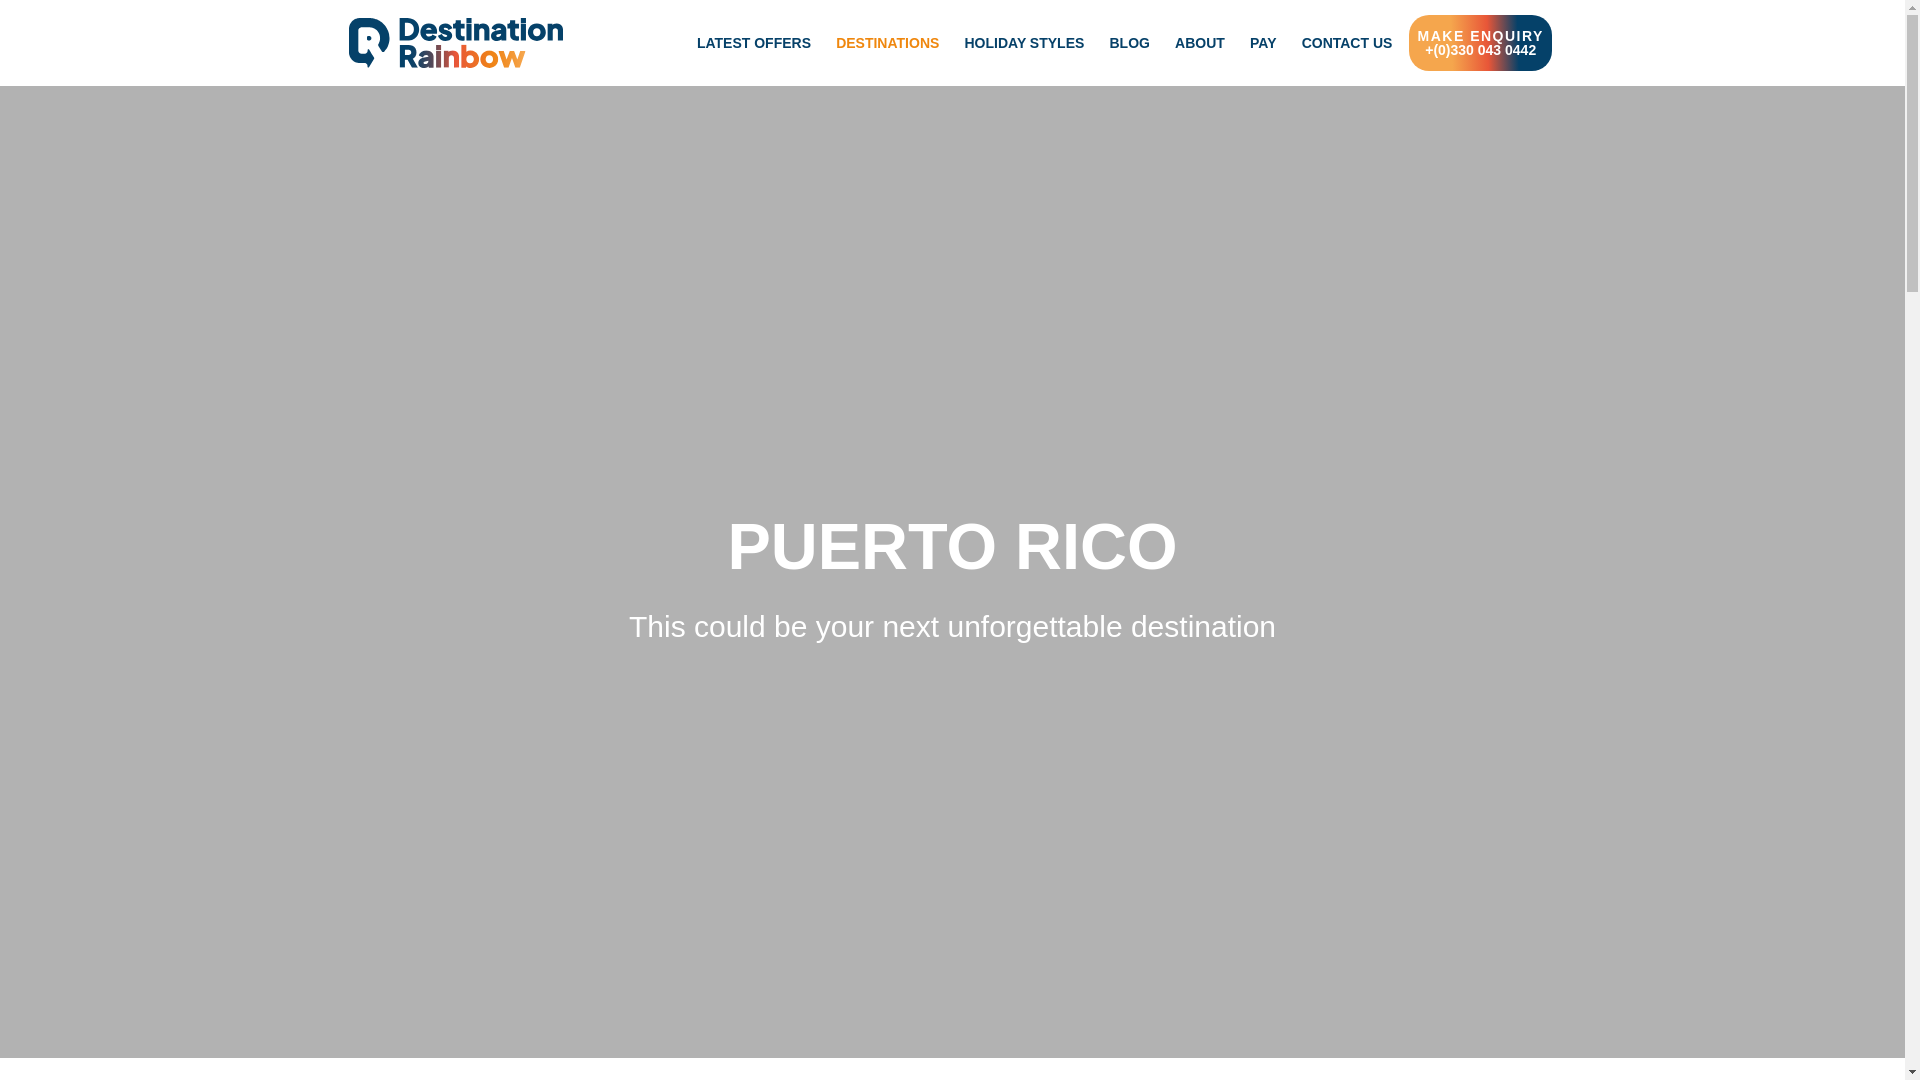 The height and width of the screenshot is (1080, 1920). Describe the element at coordinates (1128, 43) in the screenshot. I see `BLOG` at that location.